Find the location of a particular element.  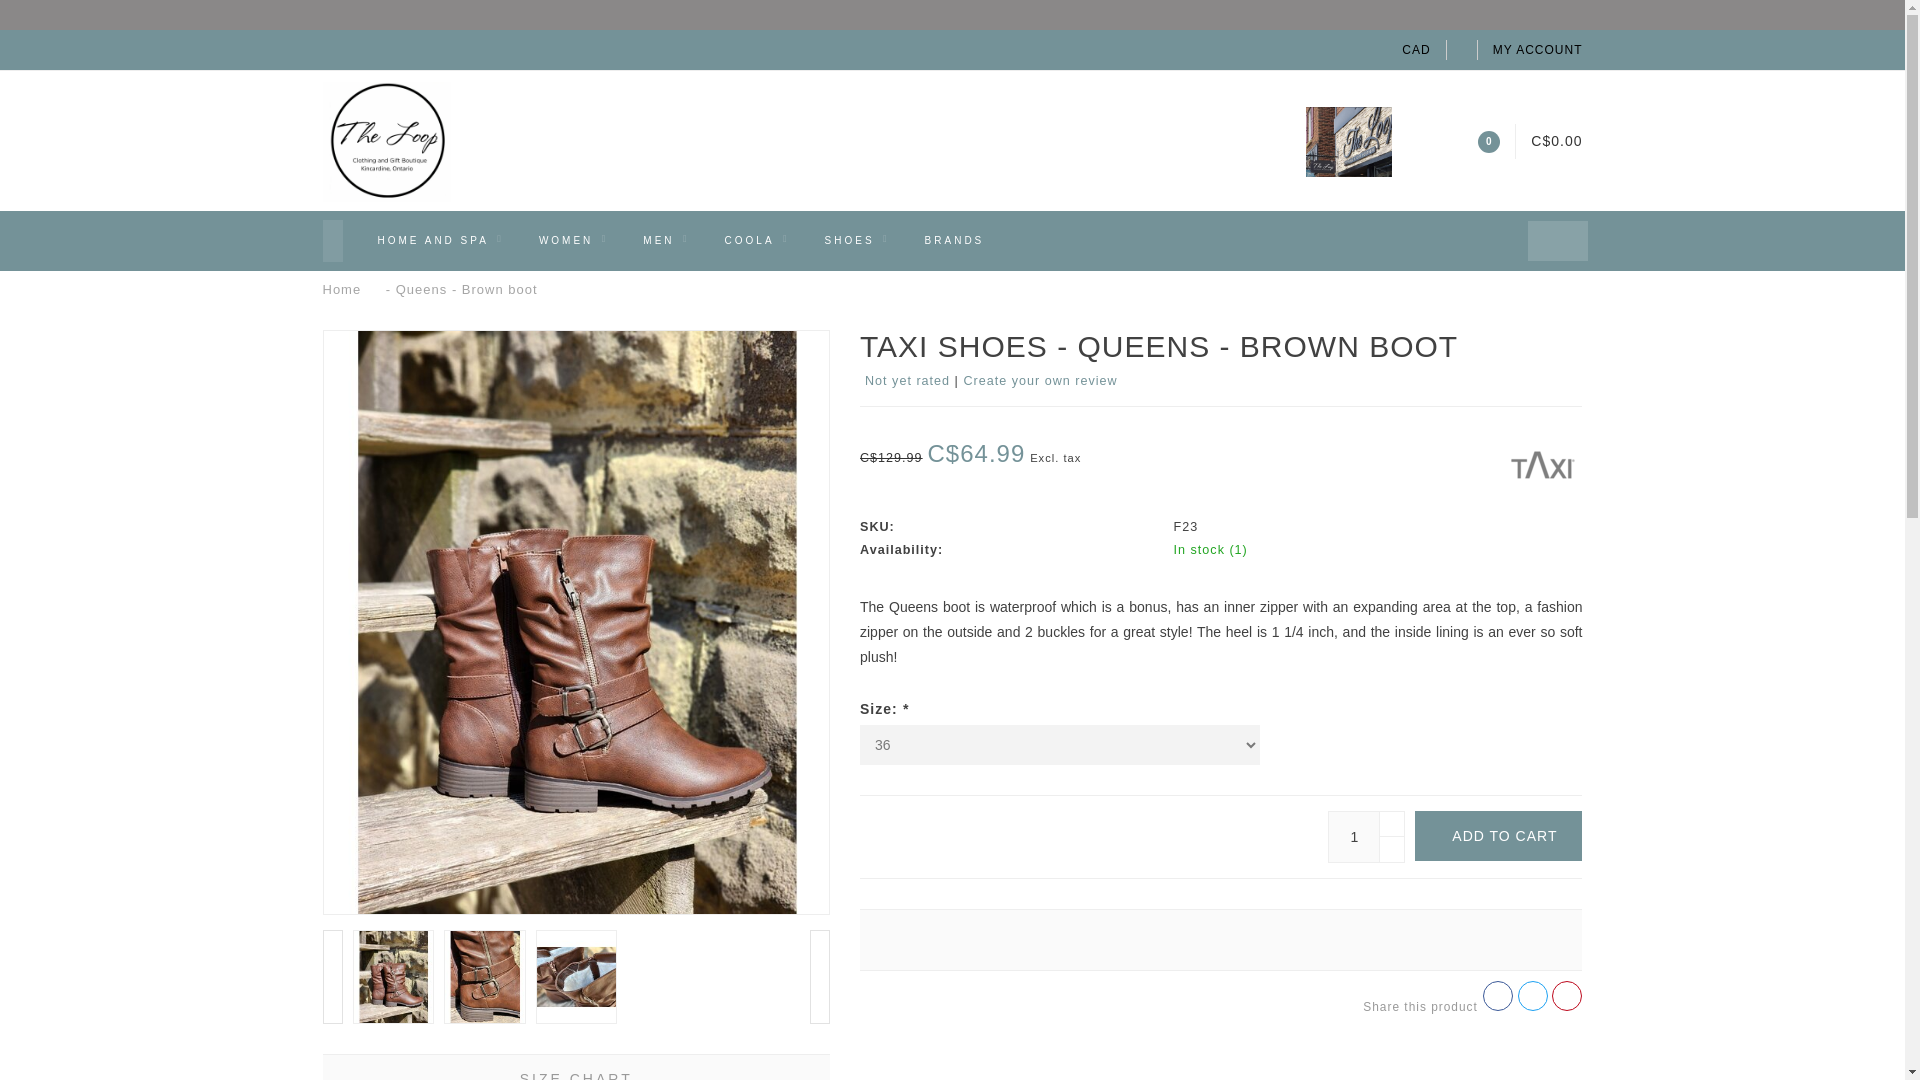

Taxi Shoes is located at coordinates (1542, 460).